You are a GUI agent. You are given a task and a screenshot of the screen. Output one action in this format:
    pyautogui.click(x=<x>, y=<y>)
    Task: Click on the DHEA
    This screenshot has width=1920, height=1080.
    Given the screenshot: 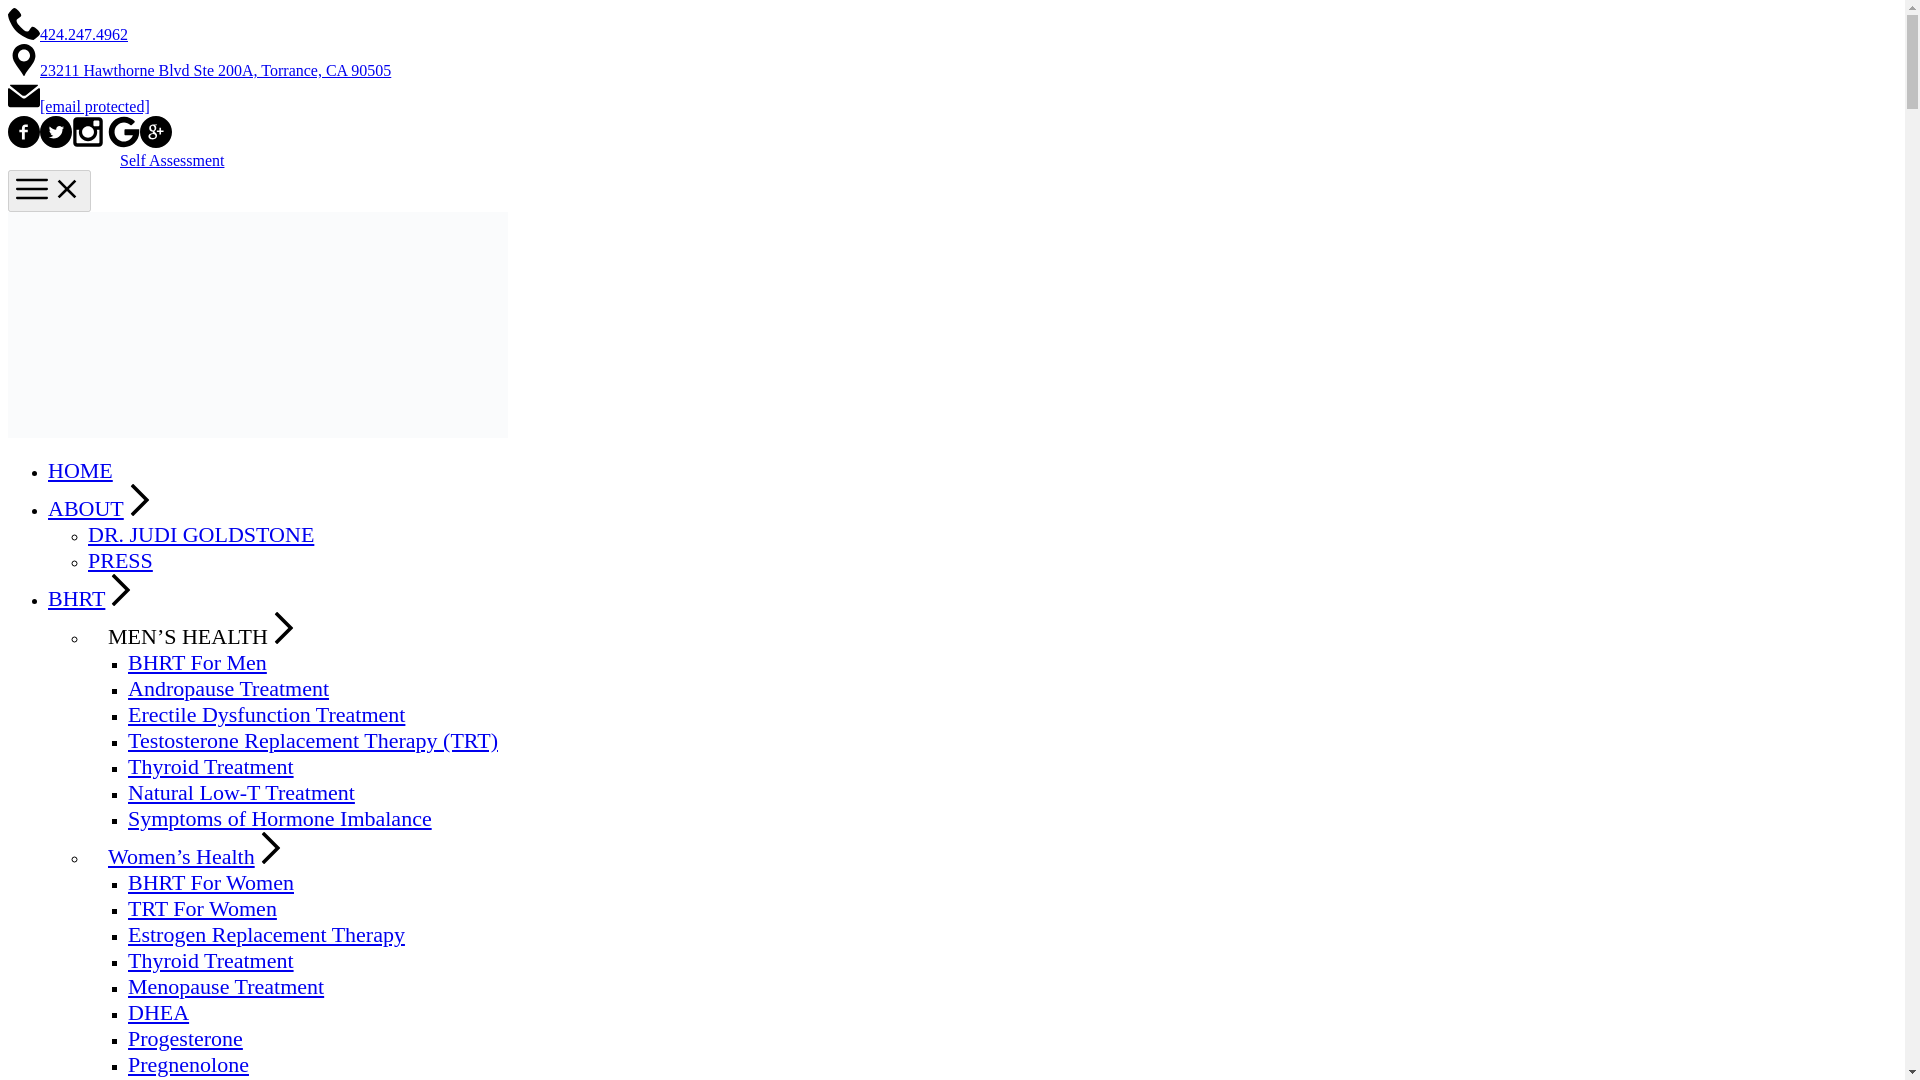 What is the action you would take?
    pyautogui.click(x=158, y=1012)
    